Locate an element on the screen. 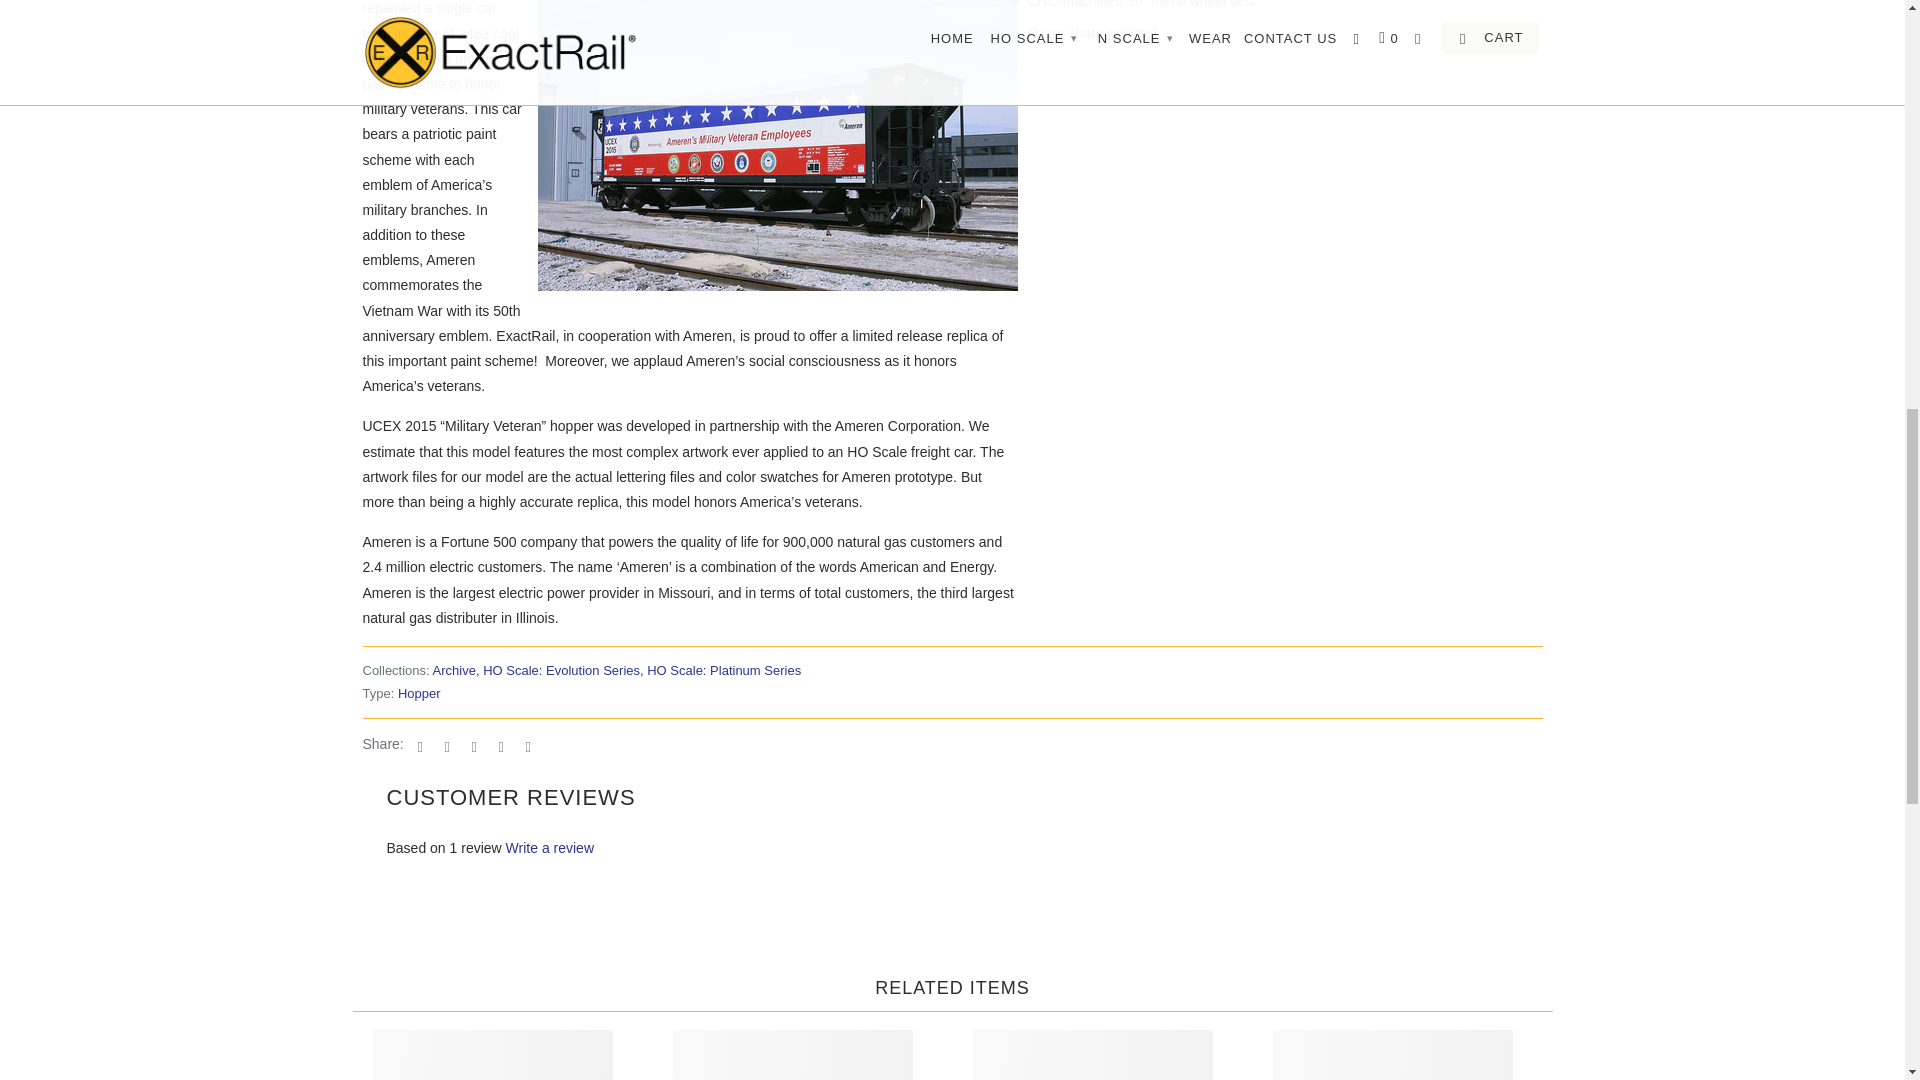  HO Scale: Evolution Series is located at coordinates (561, 670).